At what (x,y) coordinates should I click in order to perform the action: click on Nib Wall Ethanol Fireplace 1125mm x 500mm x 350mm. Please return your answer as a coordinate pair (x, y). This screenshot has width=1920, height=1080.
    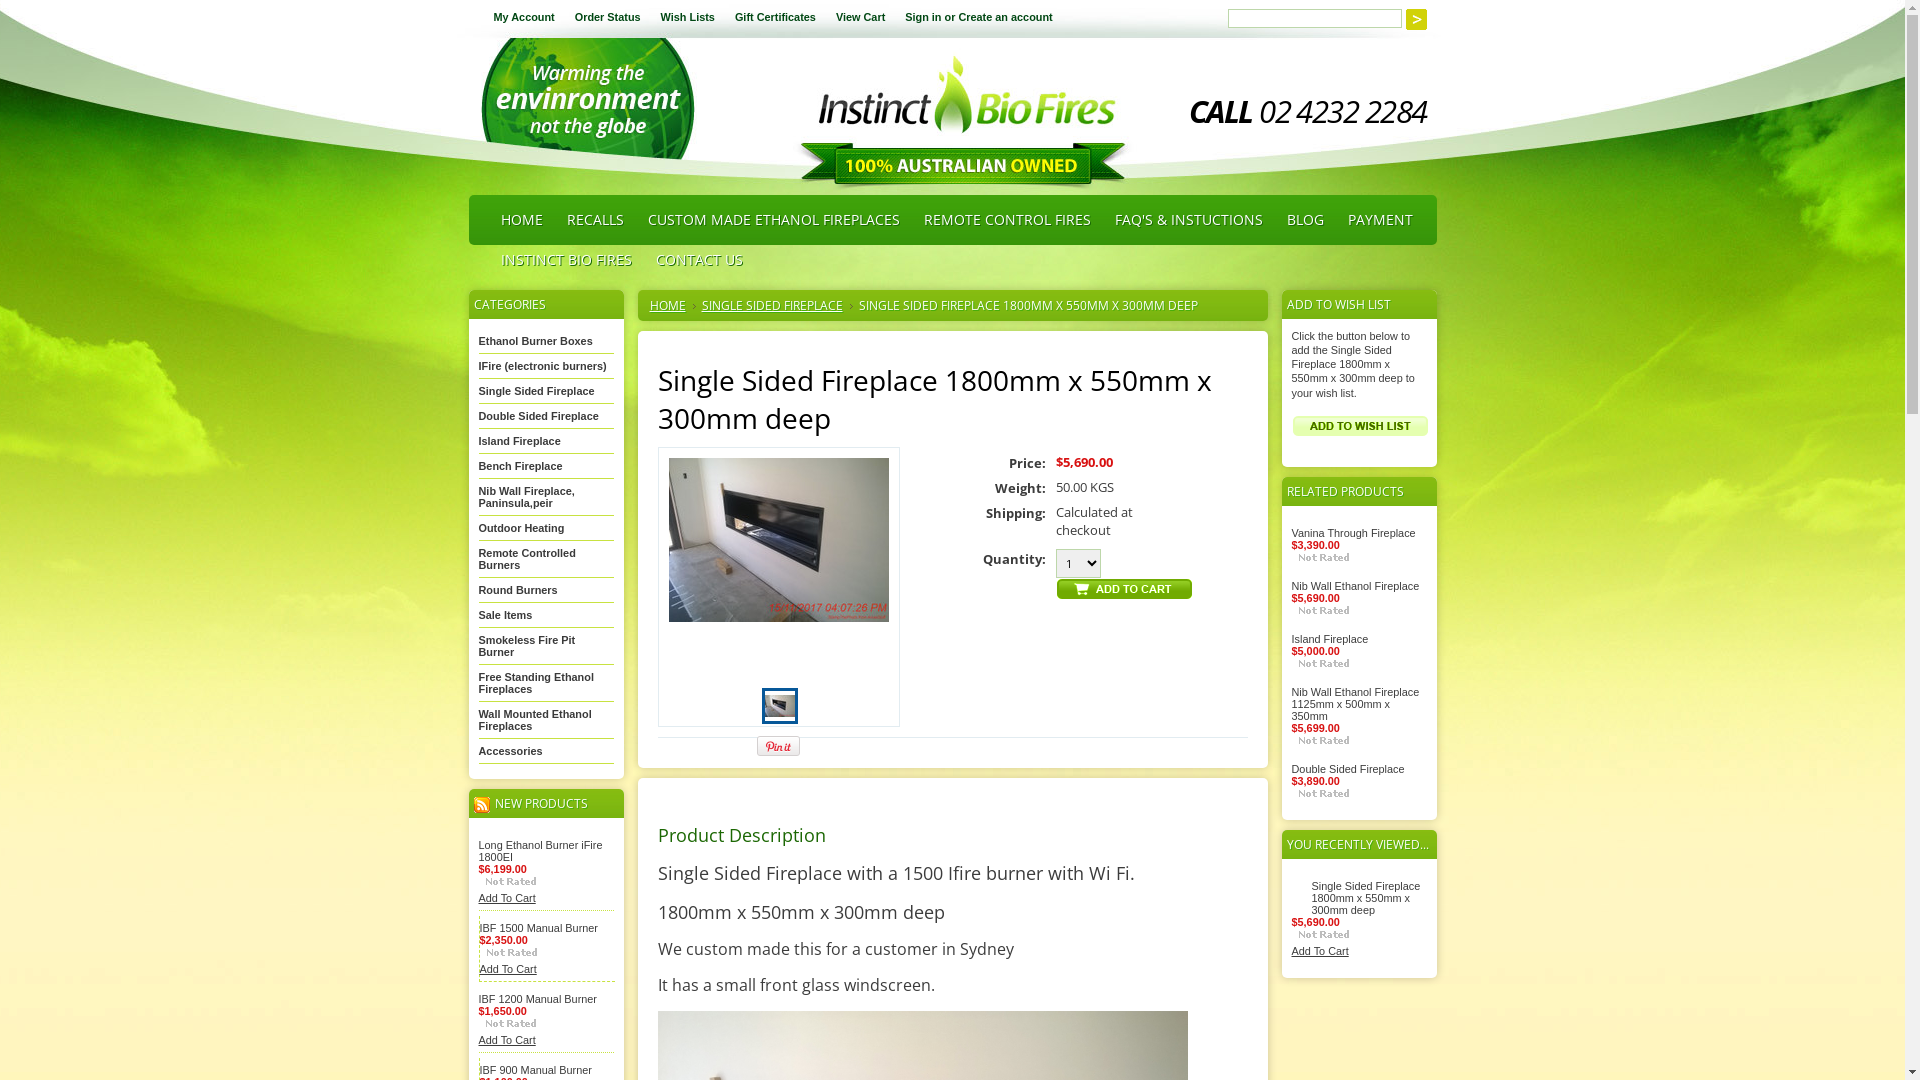
    Looking at the image, I should click on (1356, 704).